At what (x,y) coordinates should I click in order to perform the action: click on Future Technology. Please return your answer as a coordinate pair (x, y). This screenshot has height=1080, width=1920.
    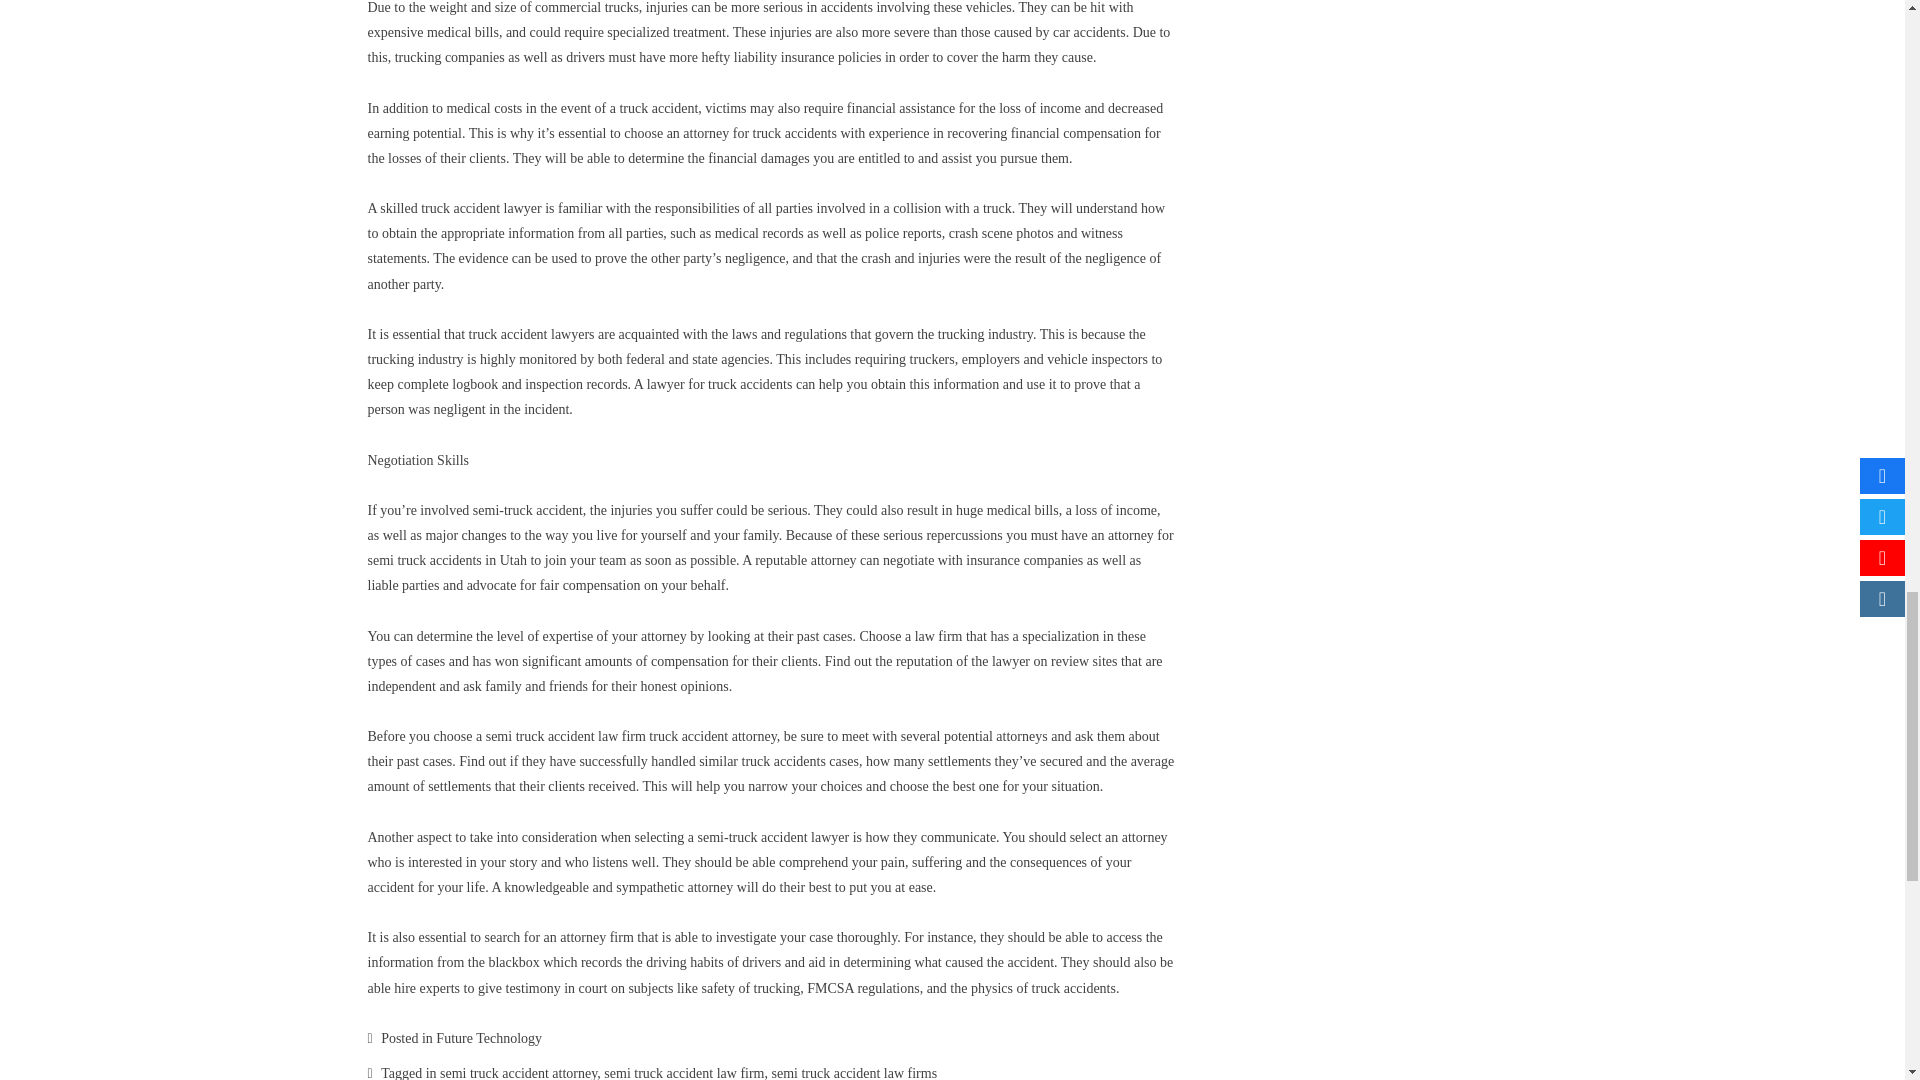
    Looking at the image, I should click on (488, 1038).